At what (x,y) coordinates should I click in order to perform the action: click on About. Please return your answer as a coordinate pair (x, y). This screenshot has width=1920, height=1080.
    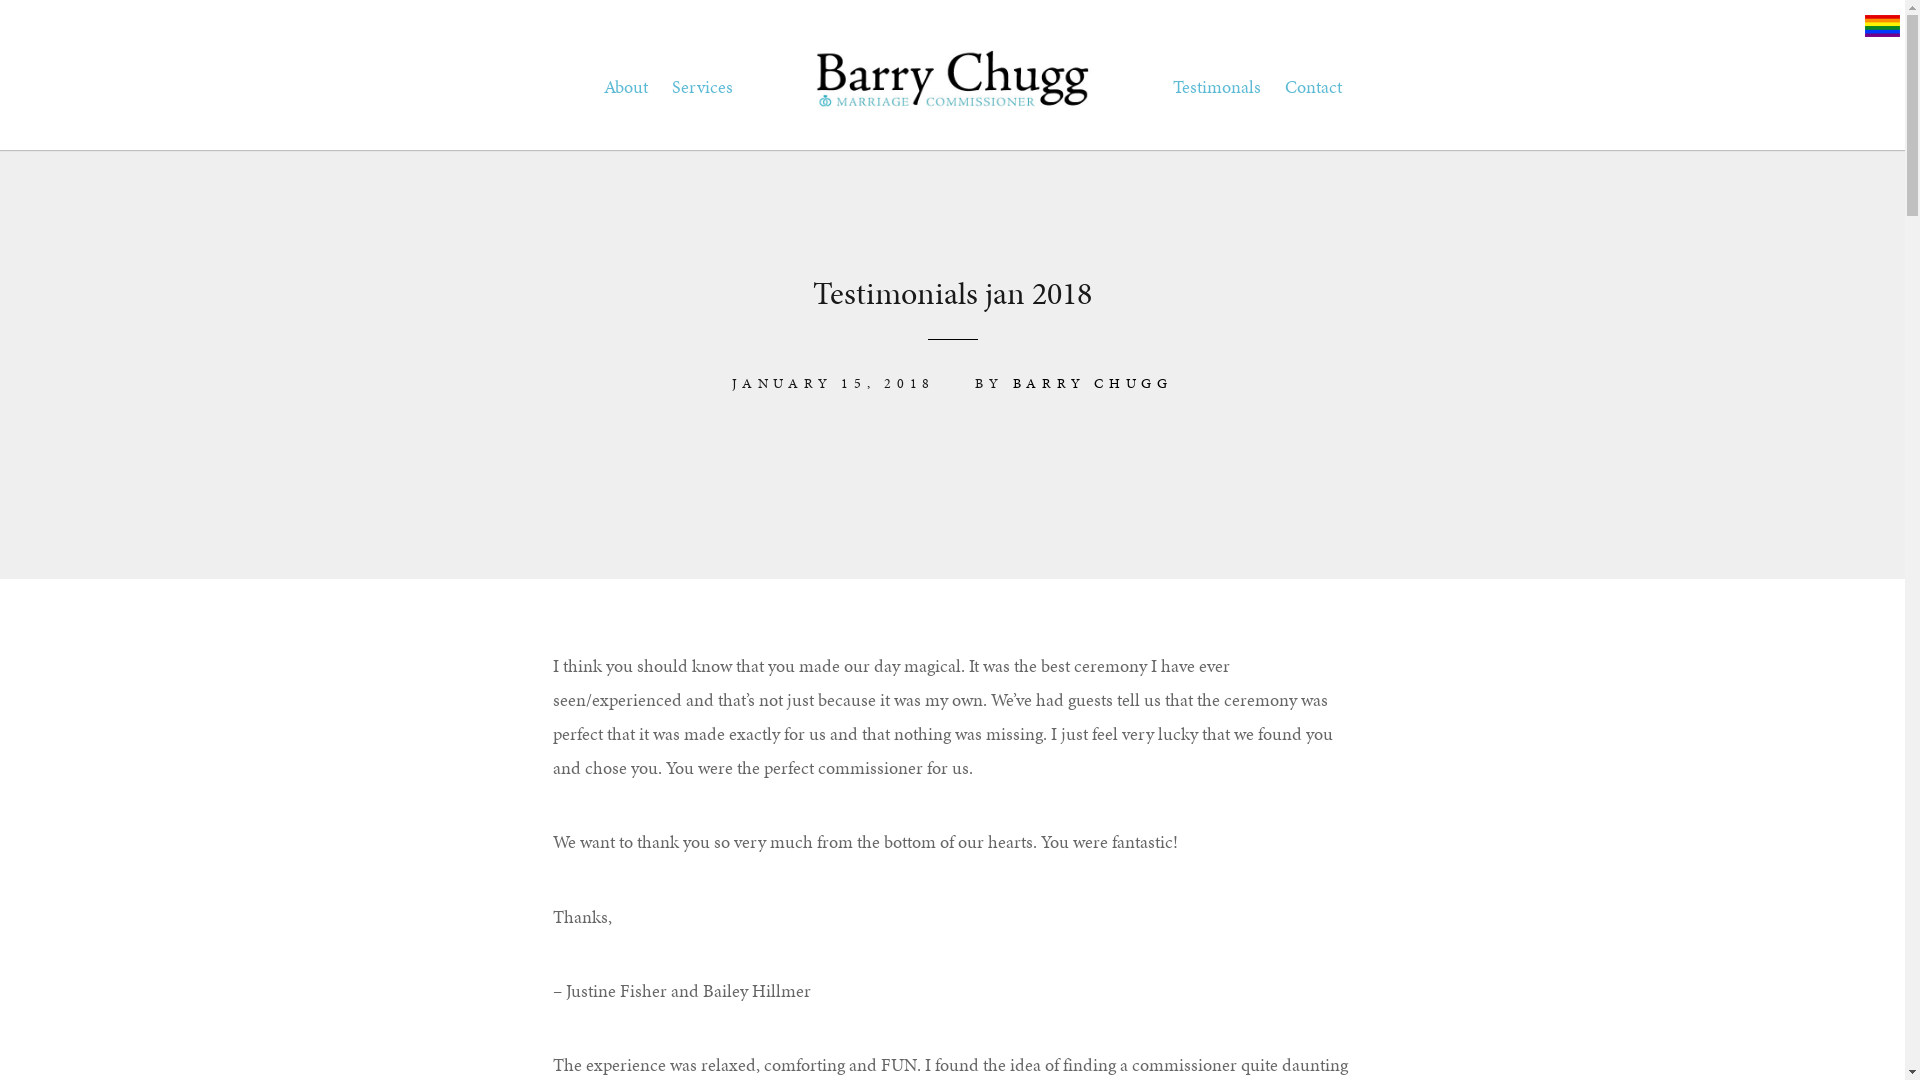
    Looking at the image, I should click on (626, 87).